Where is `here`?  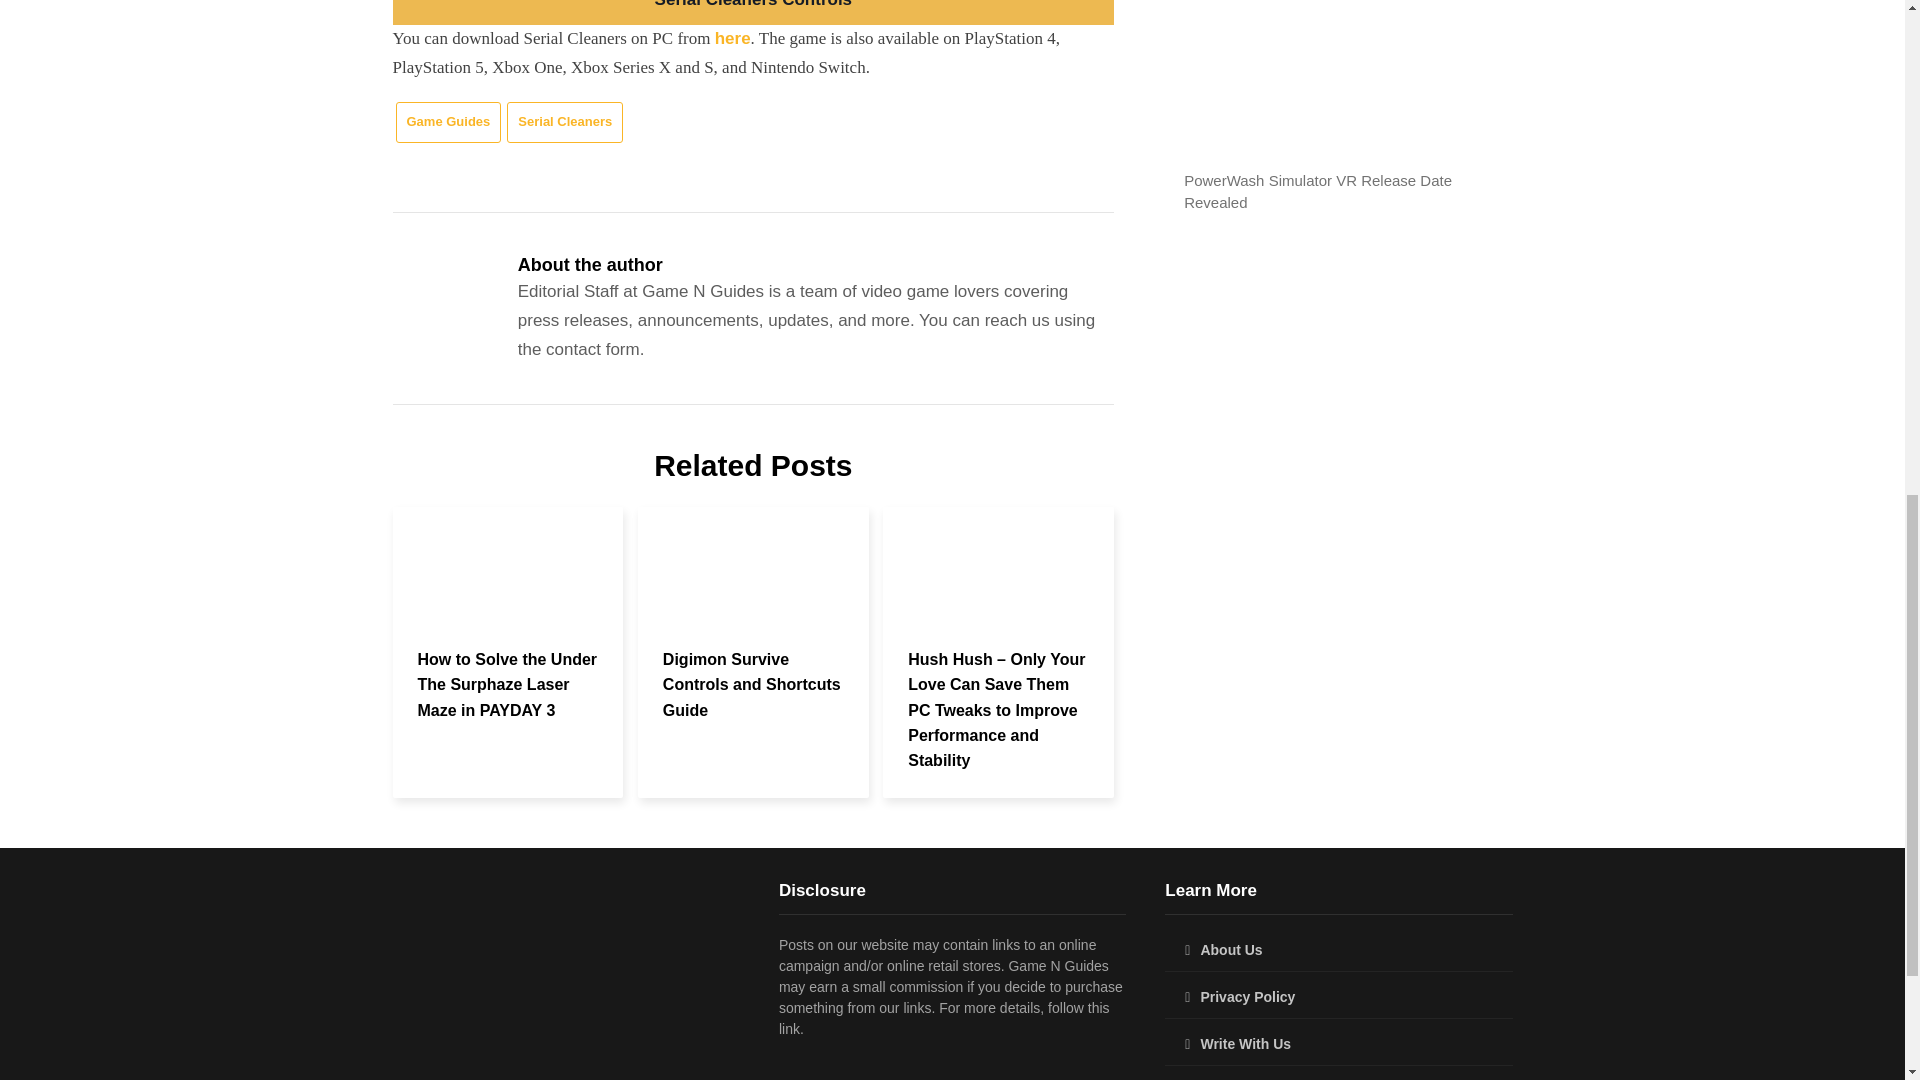
here is located at coordinates (732, 38).